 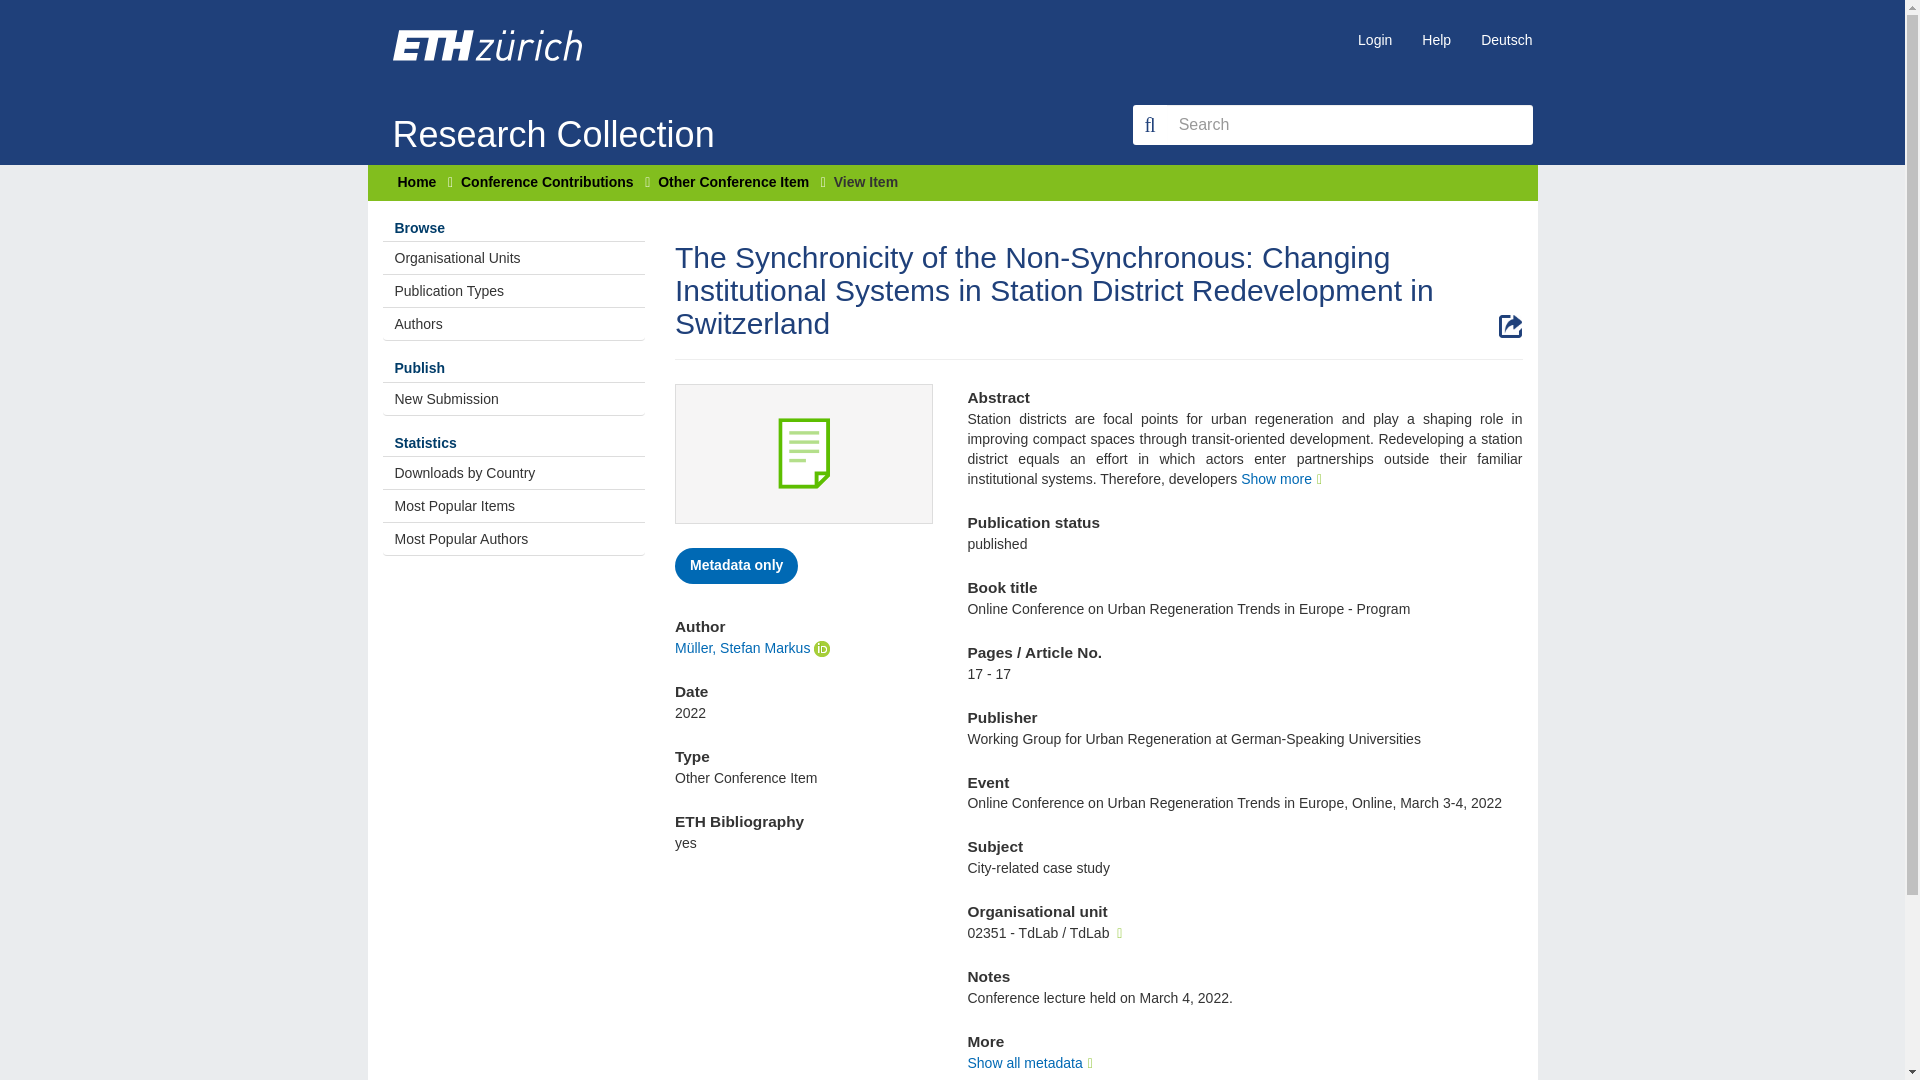 I want to click on New Submission, so click(x=514, y=398).